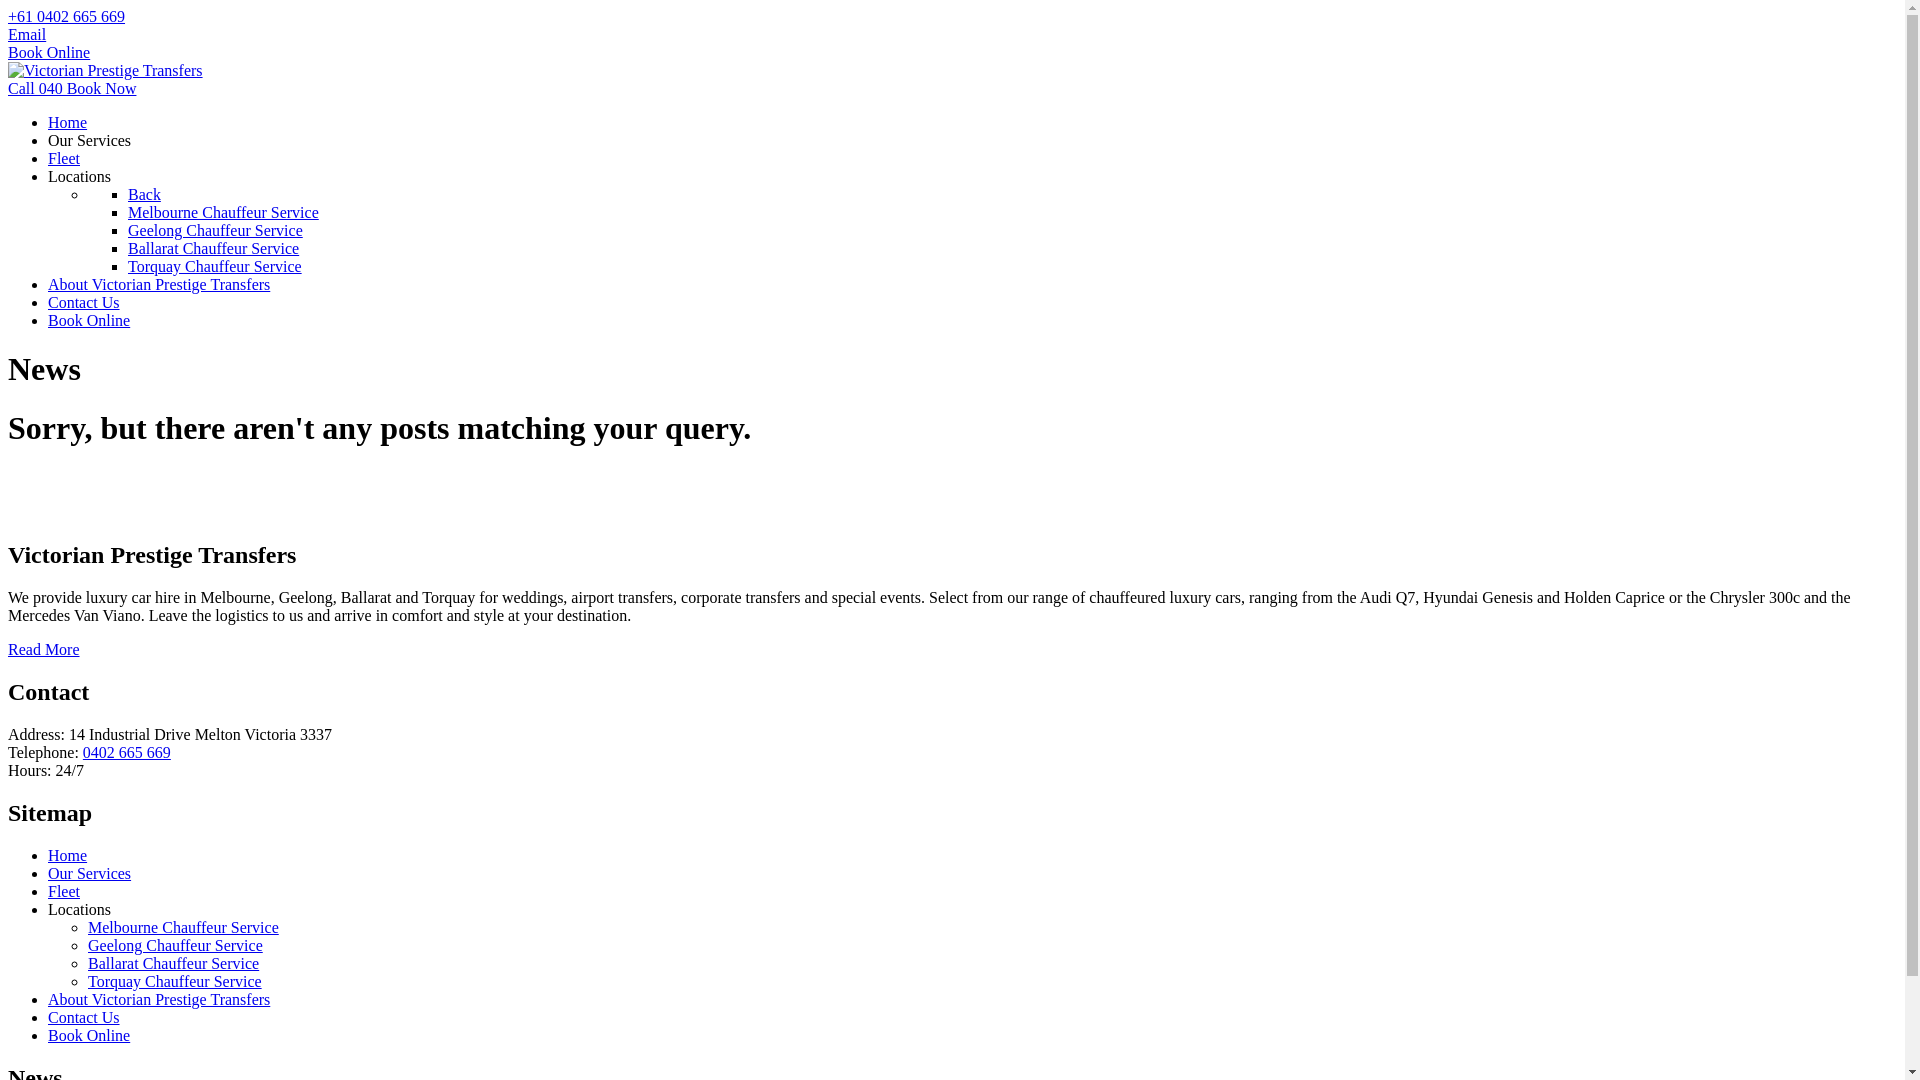  Describe the element at coordinates (144, 194) in the screenshot. I see `Back` at that location.